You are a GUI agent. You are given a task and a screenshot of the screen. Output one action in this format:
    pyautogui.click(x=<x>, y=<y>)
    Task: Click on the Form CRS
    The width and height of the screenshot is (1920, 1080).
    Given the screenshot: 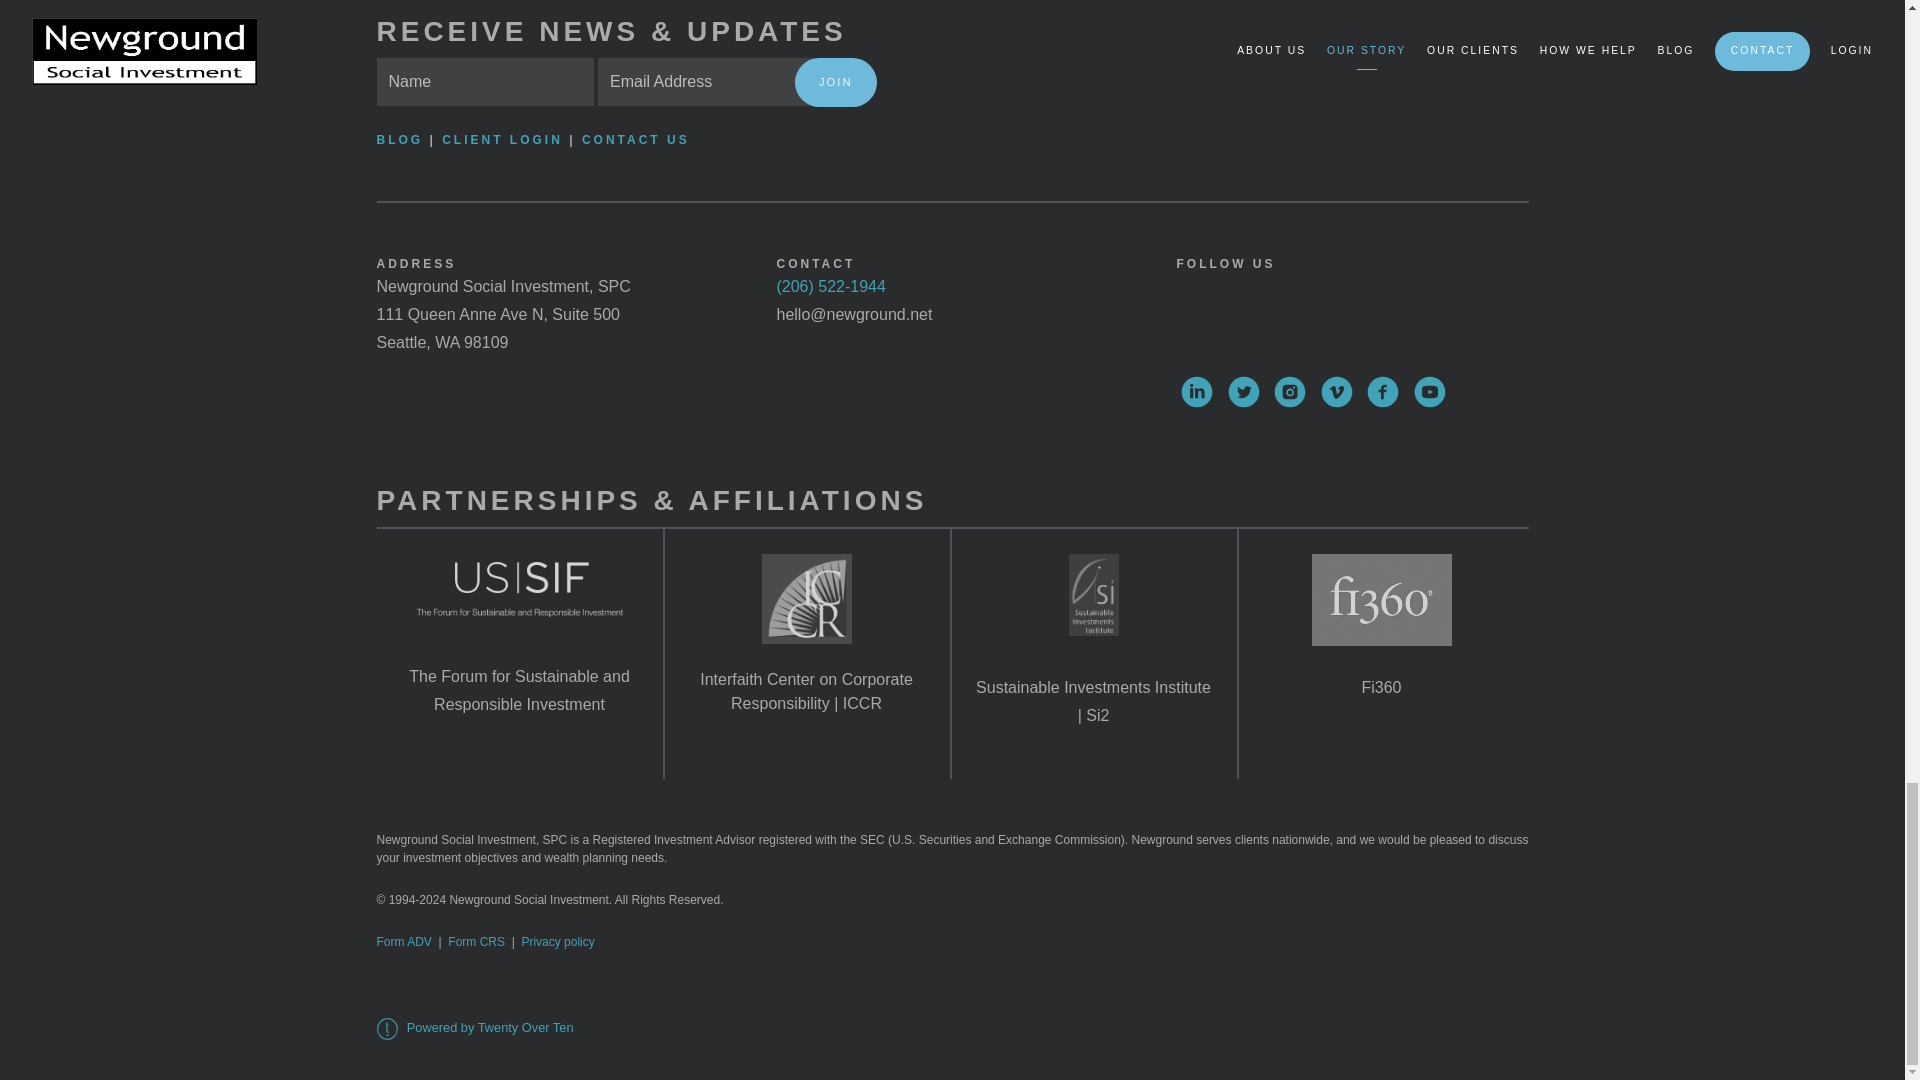 What is the action you would take?
    pyautogui.click(x=476, y=942)
    